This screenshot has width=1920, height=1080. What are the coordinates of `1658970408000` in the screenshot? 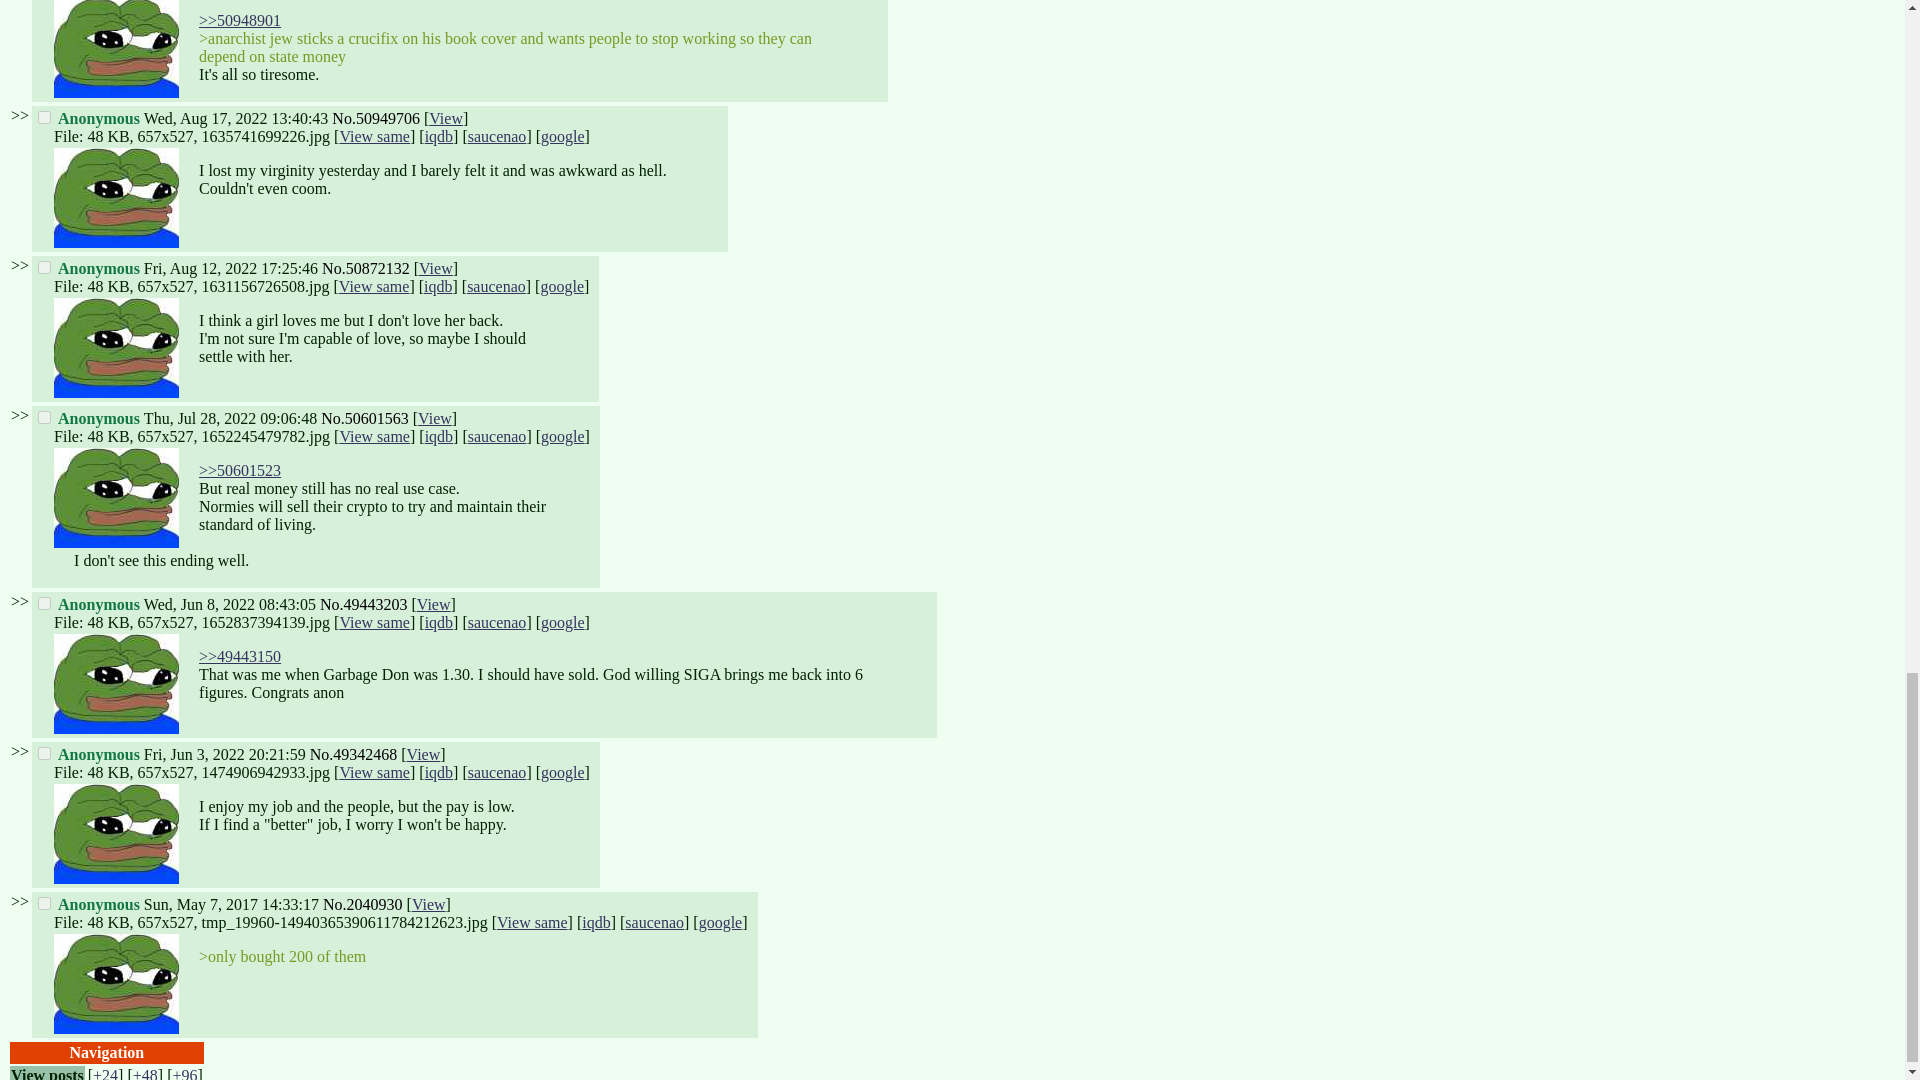 It's located at (230, 418).